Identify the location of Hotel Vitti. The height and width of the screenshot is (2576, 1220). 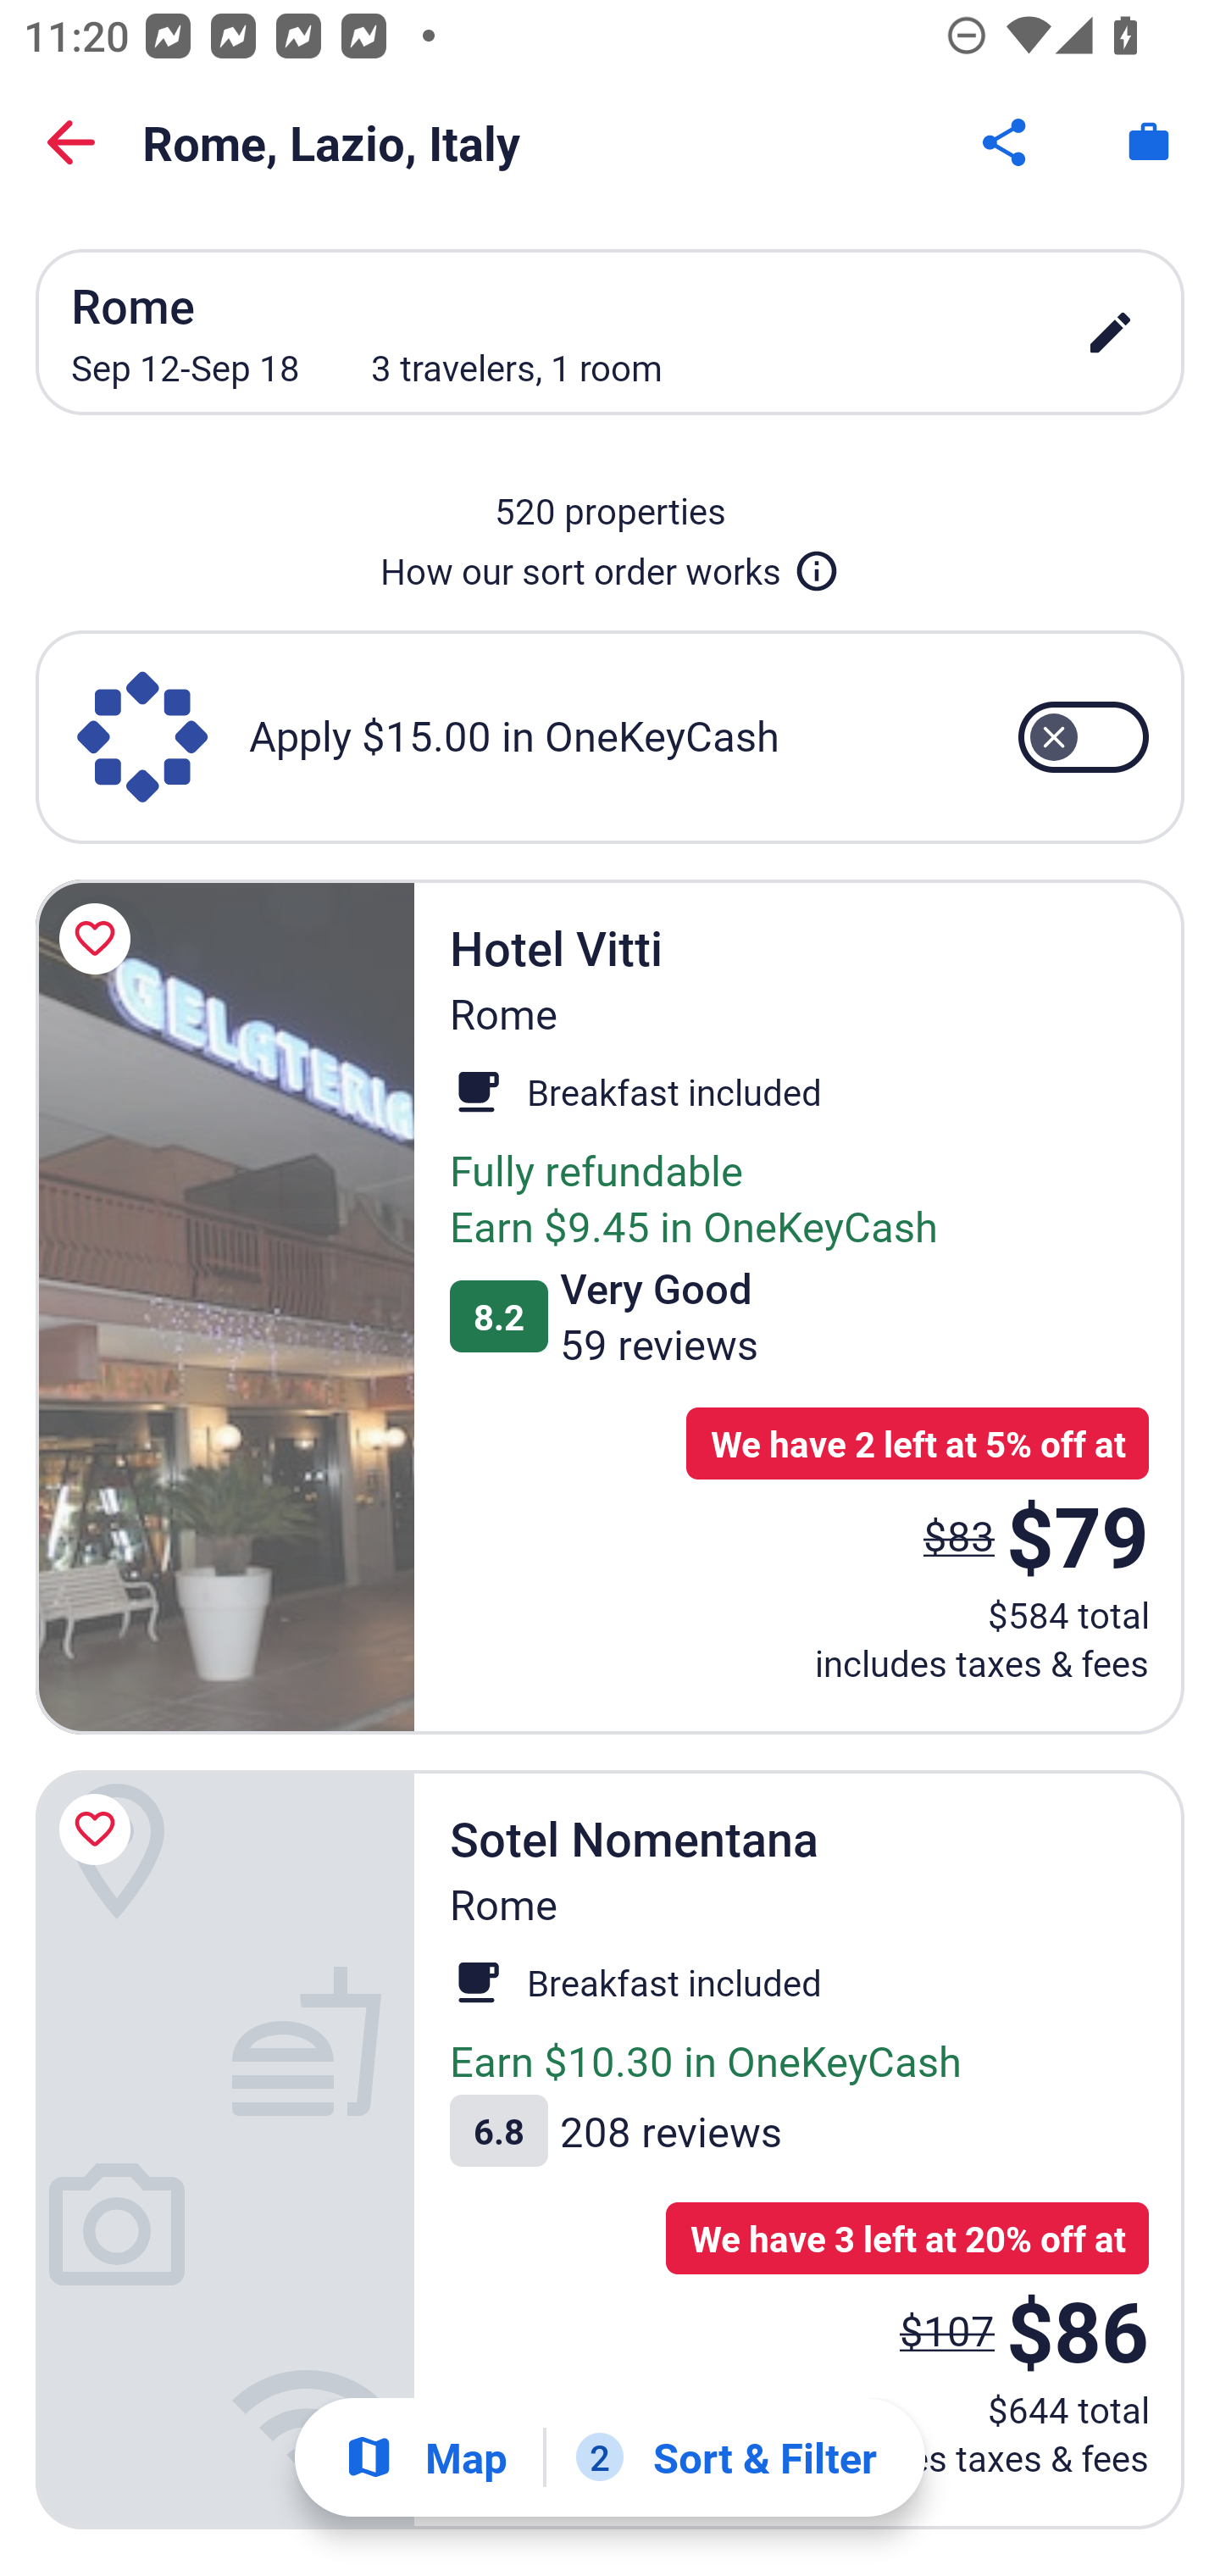
(225, 1305).